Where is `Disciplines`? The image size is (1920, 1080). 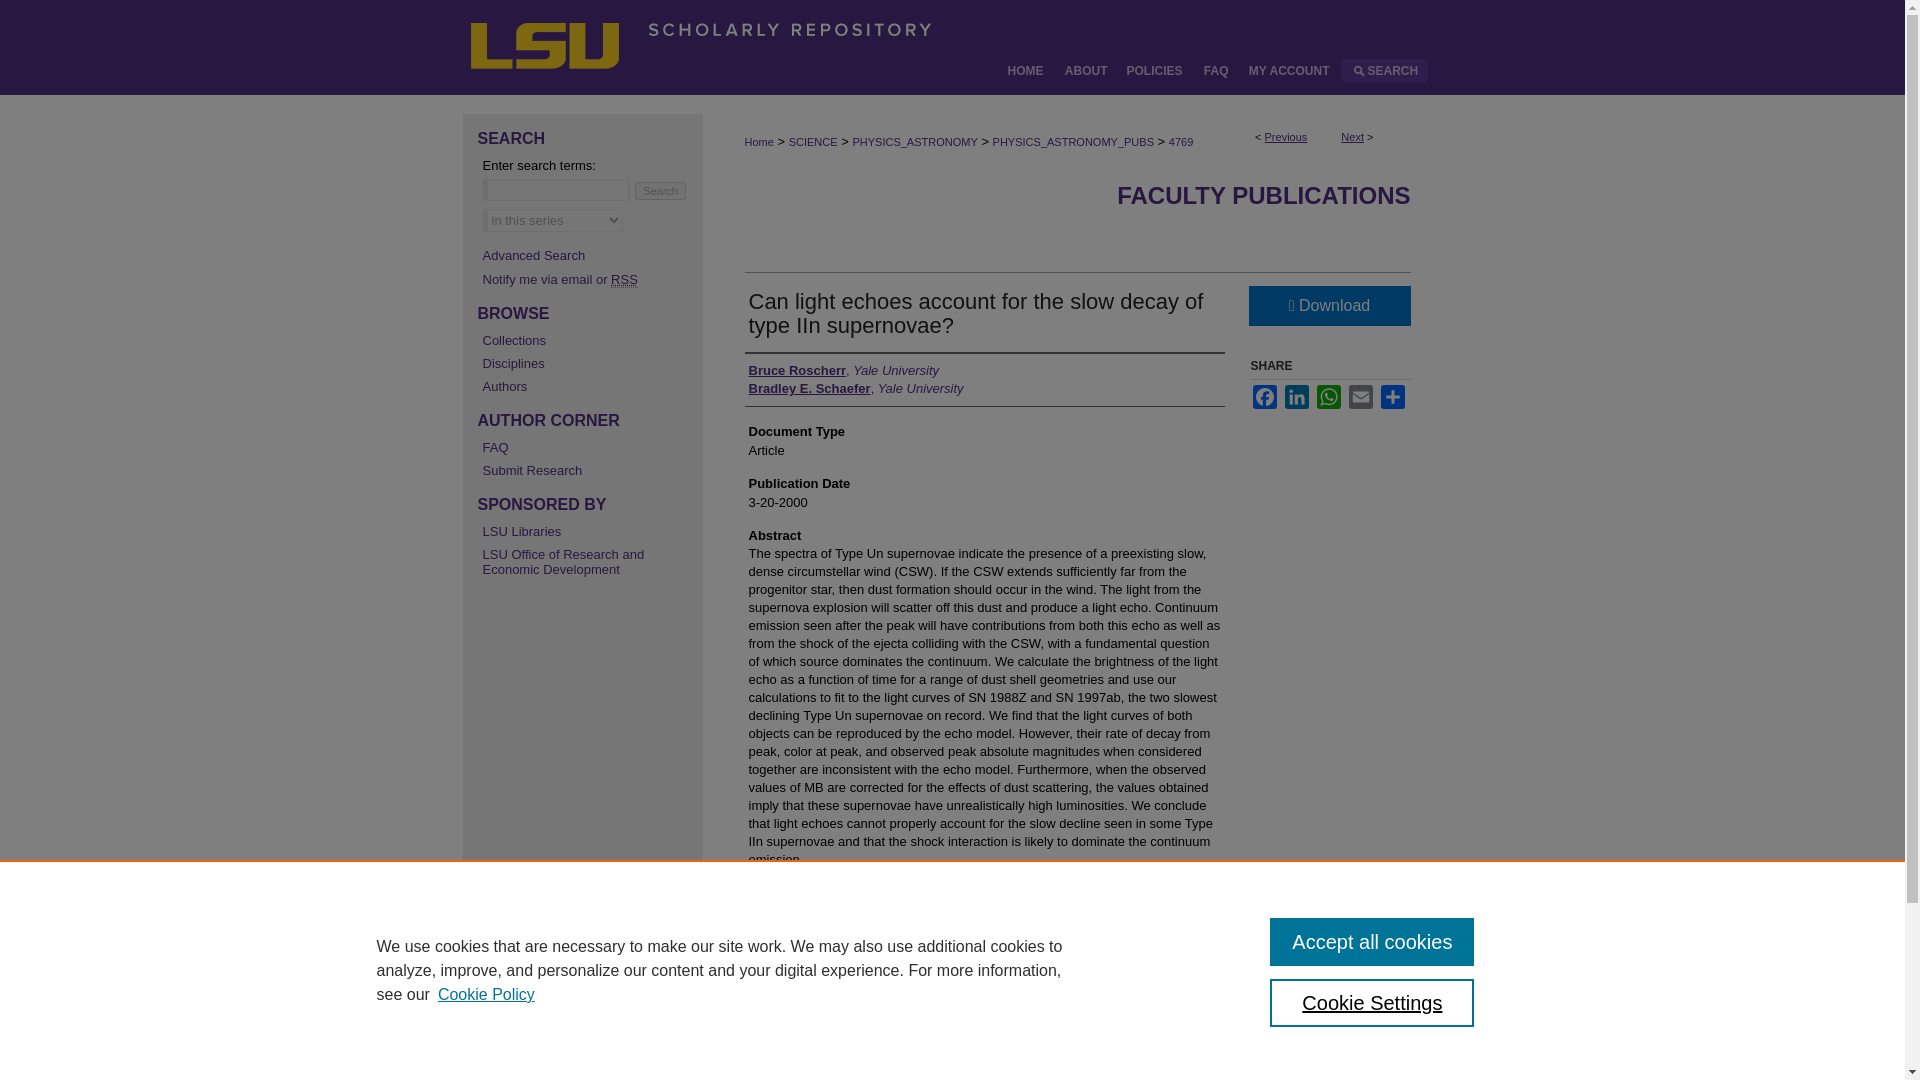 Disciplines is located at coordinates (586, 364).